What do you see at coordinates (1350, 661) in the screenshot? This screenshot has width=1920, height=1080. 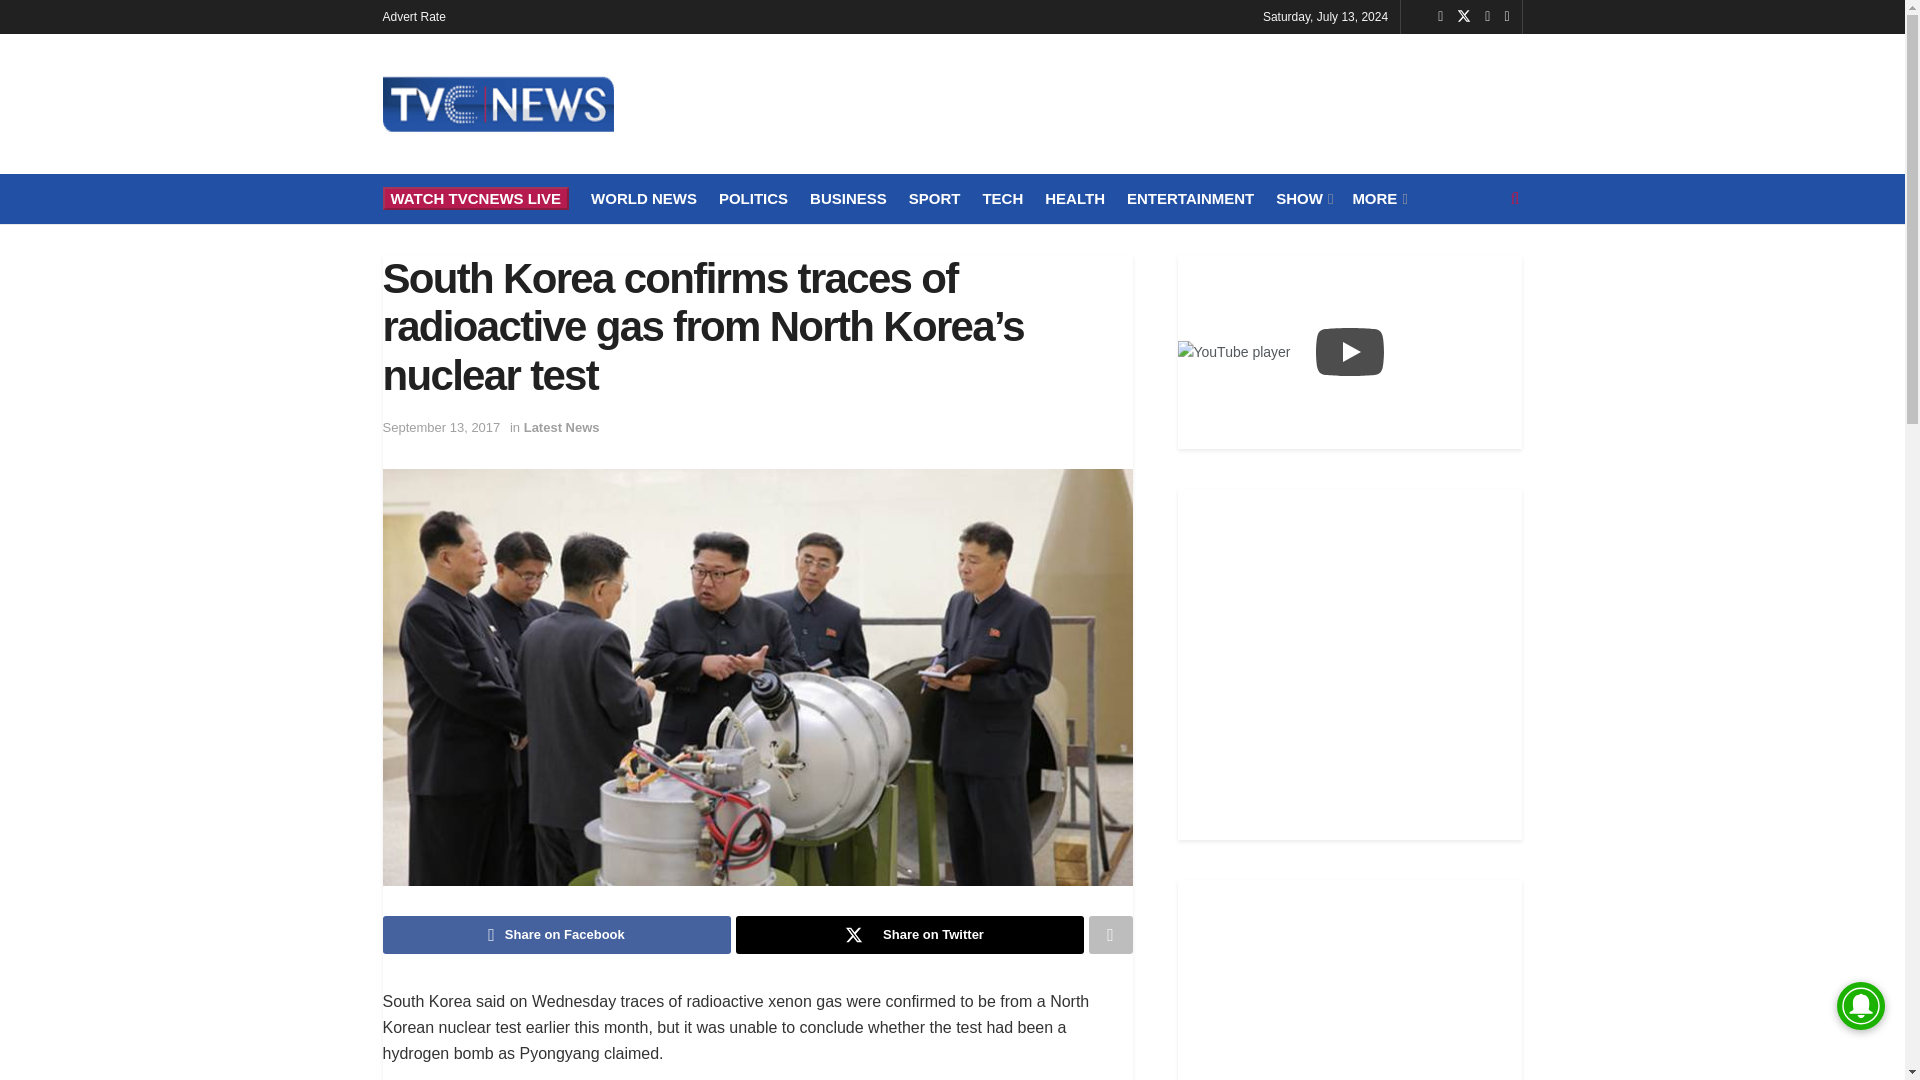 I see `Advertisement` at bounding box center [1350, 661].